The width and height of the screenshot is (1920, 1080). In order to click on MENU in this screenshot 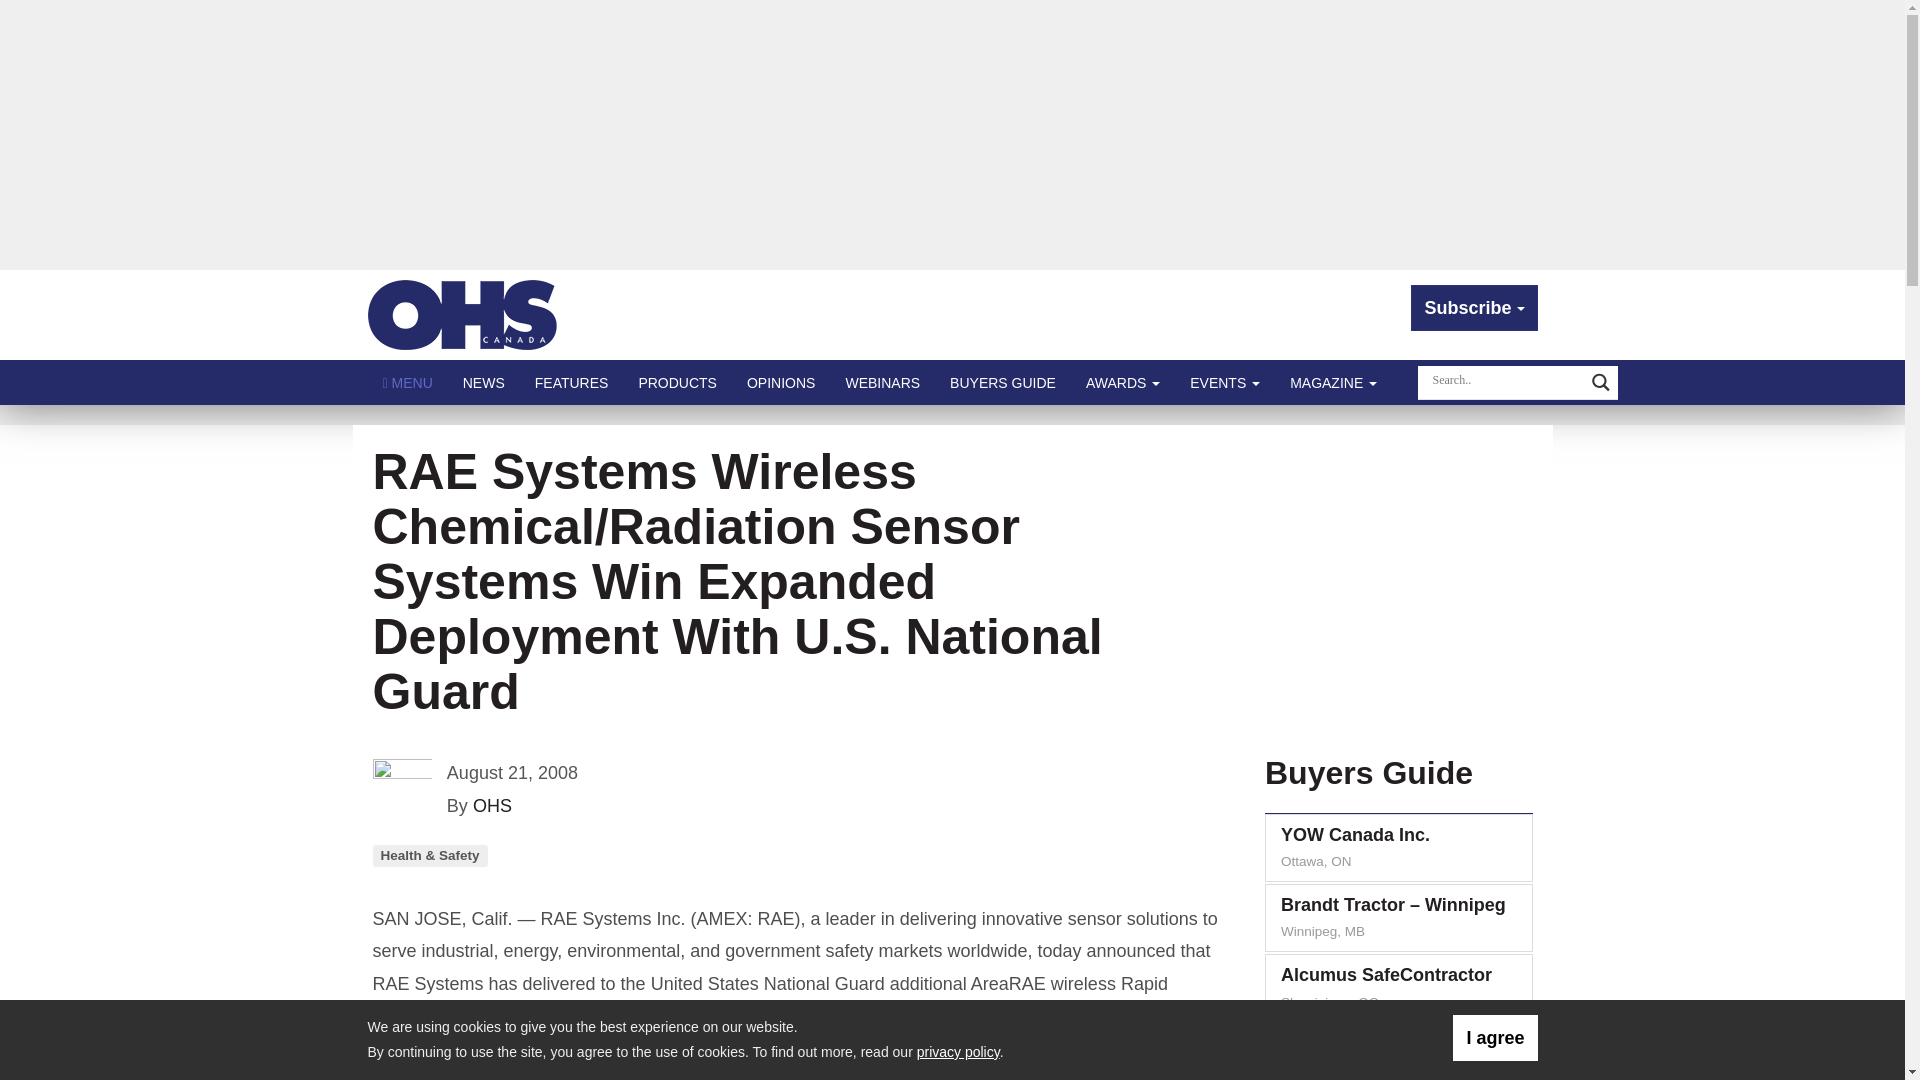, I will do `click(408, 382)`.